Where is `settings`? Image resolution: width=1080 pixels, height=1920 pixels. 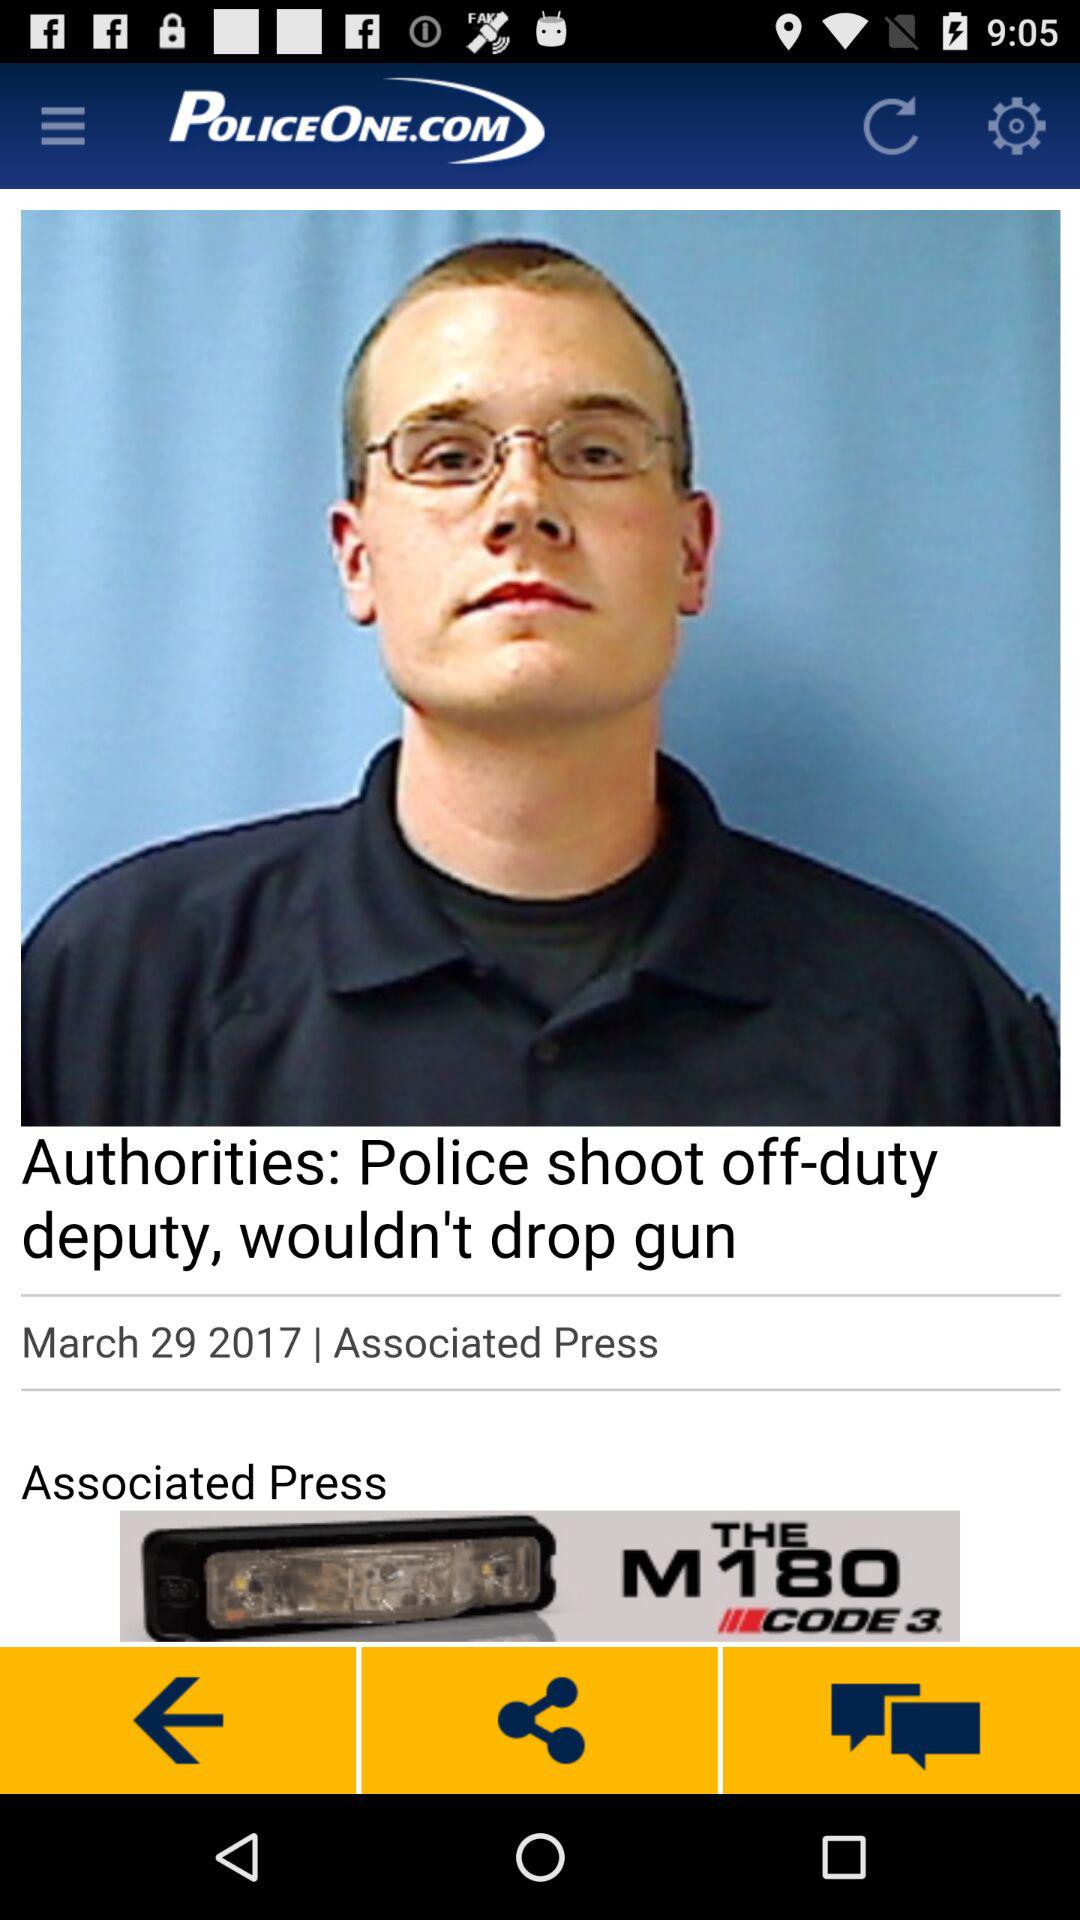
settings is located at coordinates (1017, 126).